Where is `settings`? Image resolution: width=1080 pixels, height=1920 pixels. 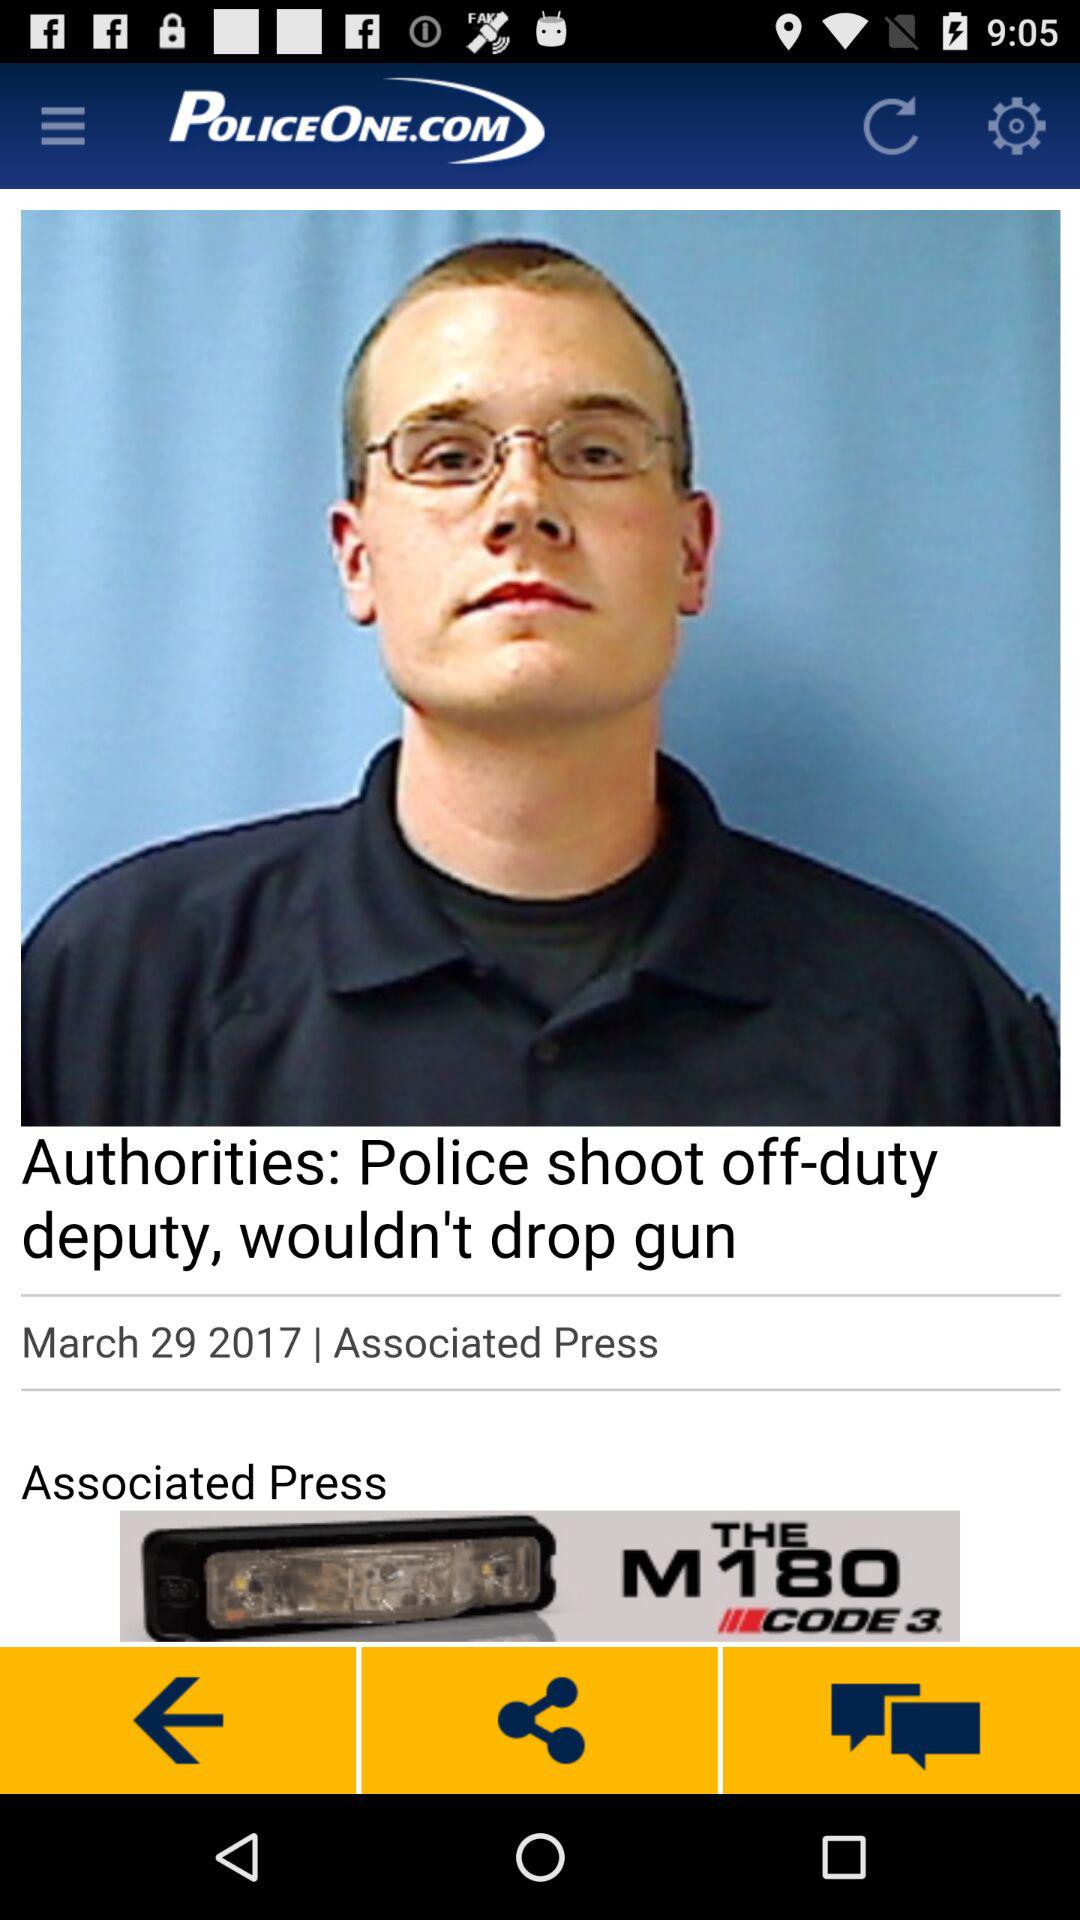
settings is located at coordinates (1017, 126).